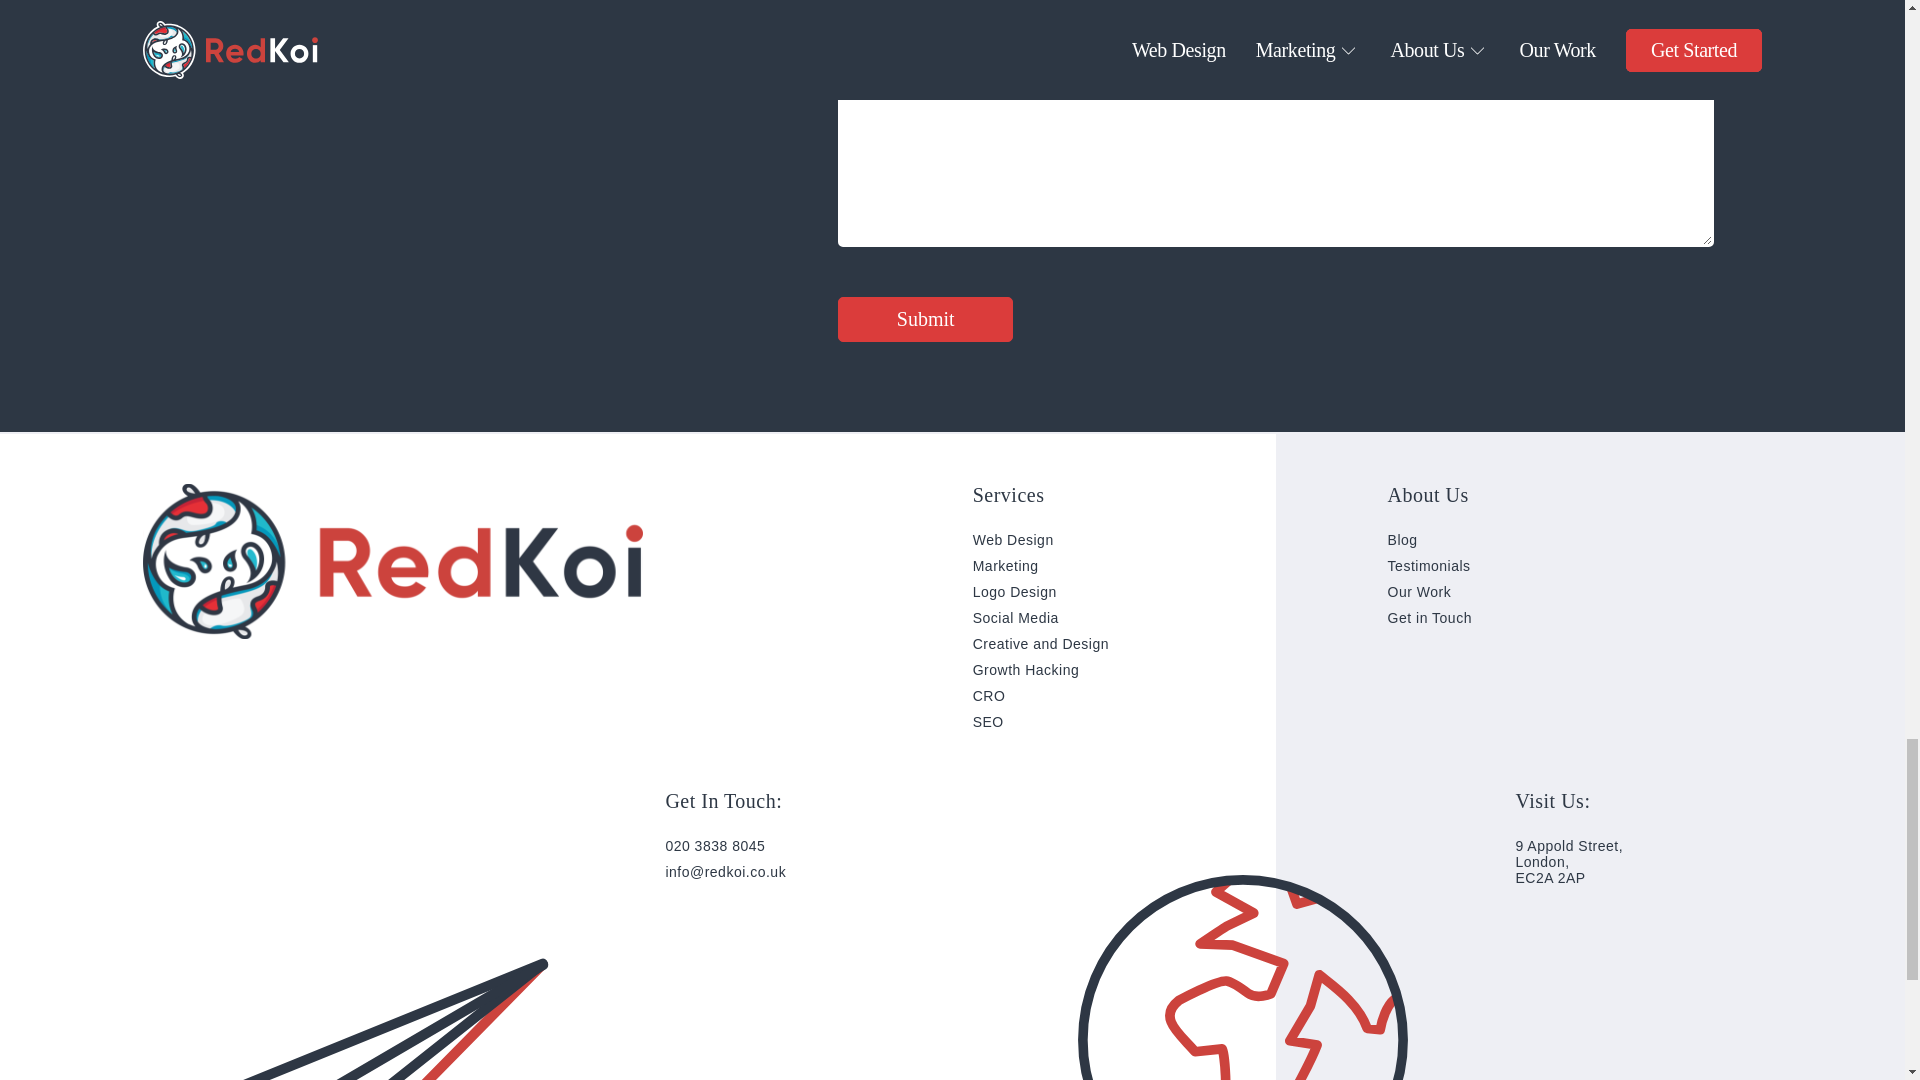  I want to click on Submit, so click(925, 320).